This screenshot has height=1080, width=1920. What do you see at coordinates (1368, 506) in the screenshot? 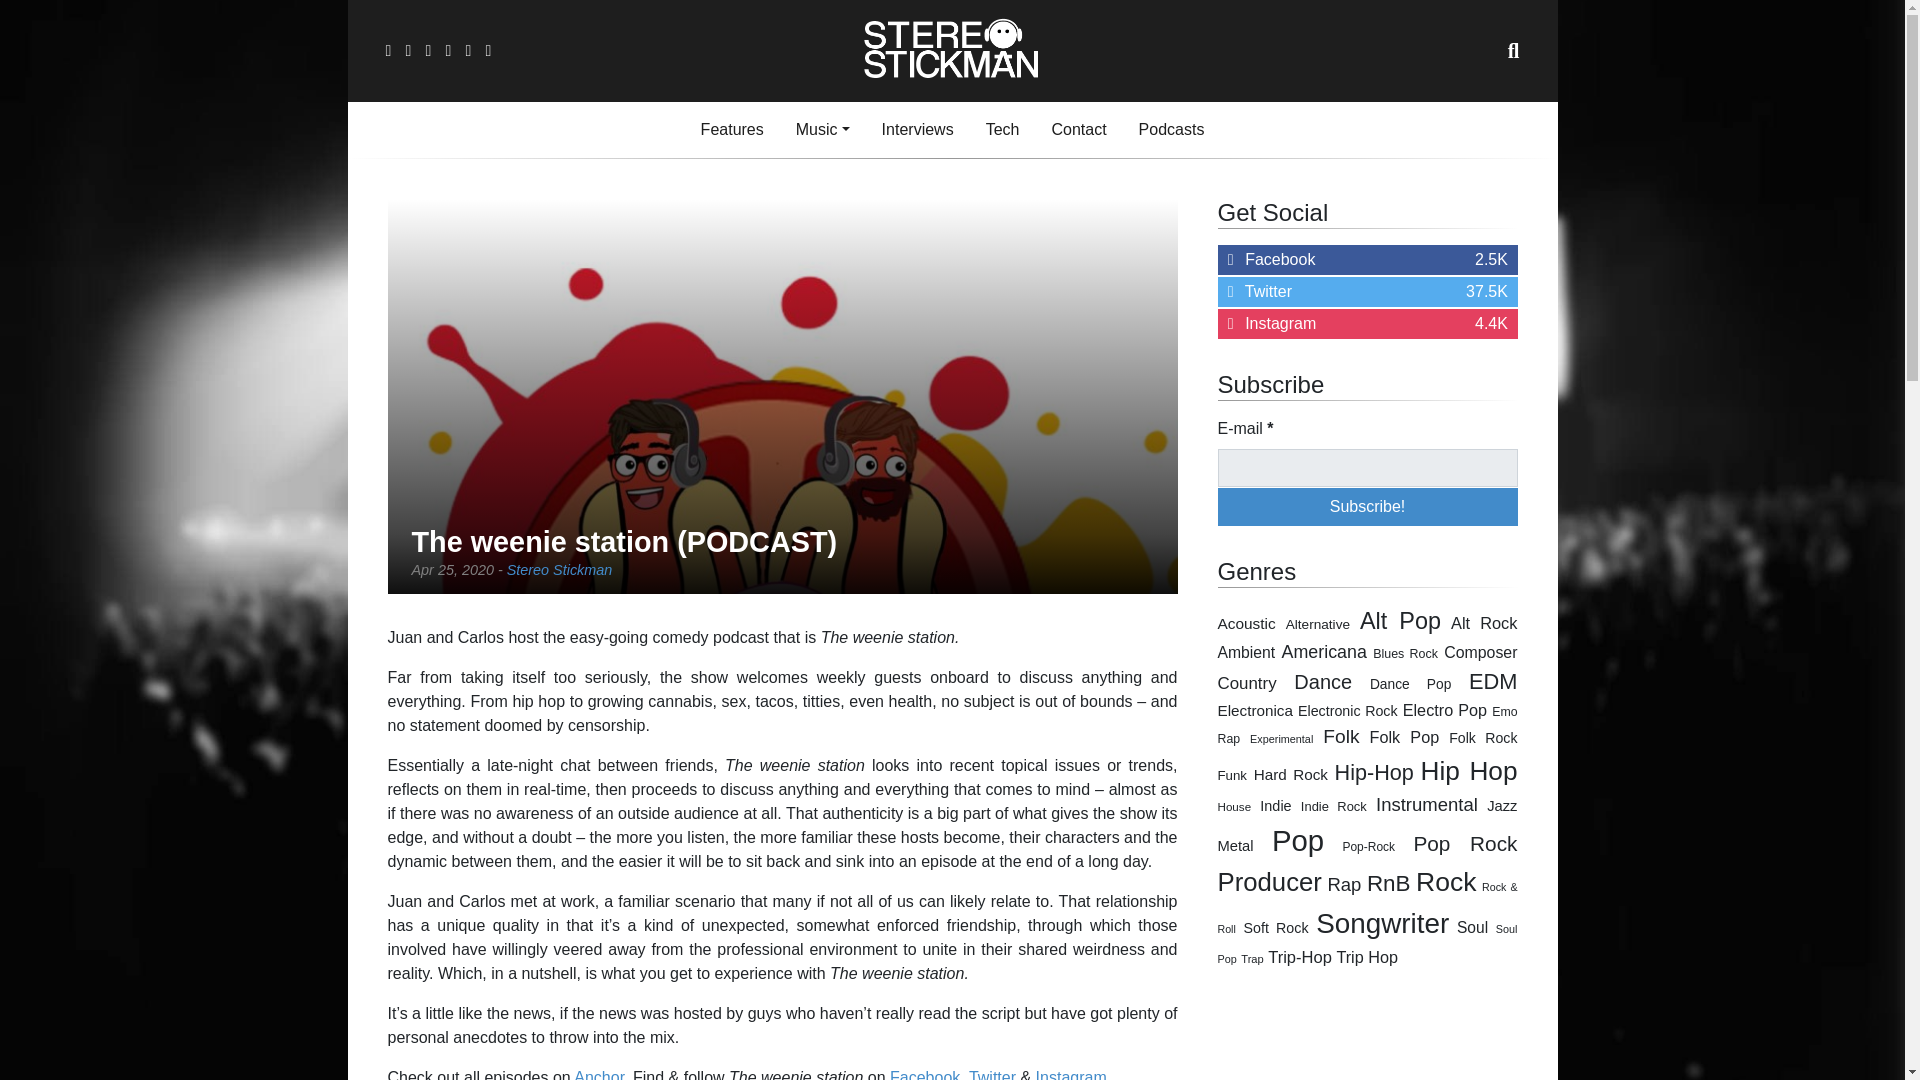
I see `Contact` at bounding box center [1368, 506].